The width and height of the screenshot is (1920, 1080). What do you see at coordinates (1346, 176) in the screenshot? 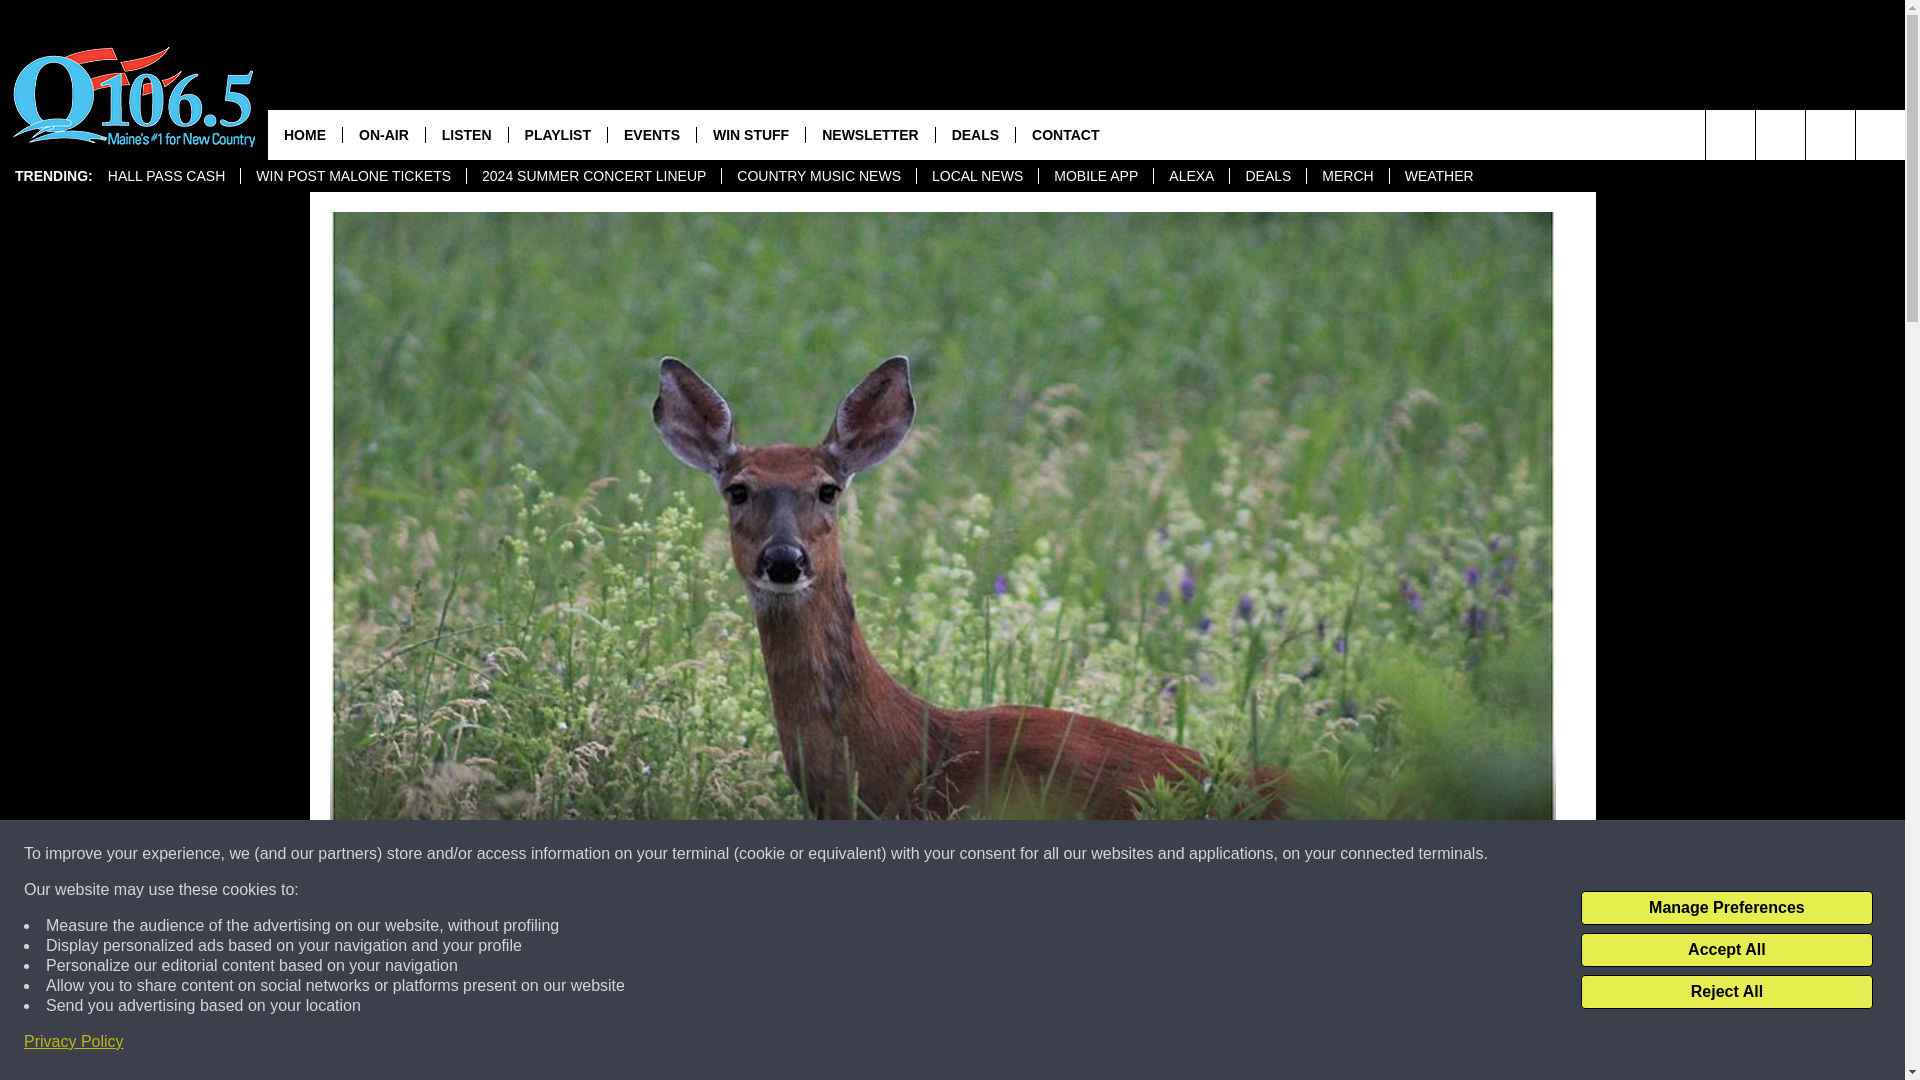
I see `MERCH` at bounding box center [1346, 176].